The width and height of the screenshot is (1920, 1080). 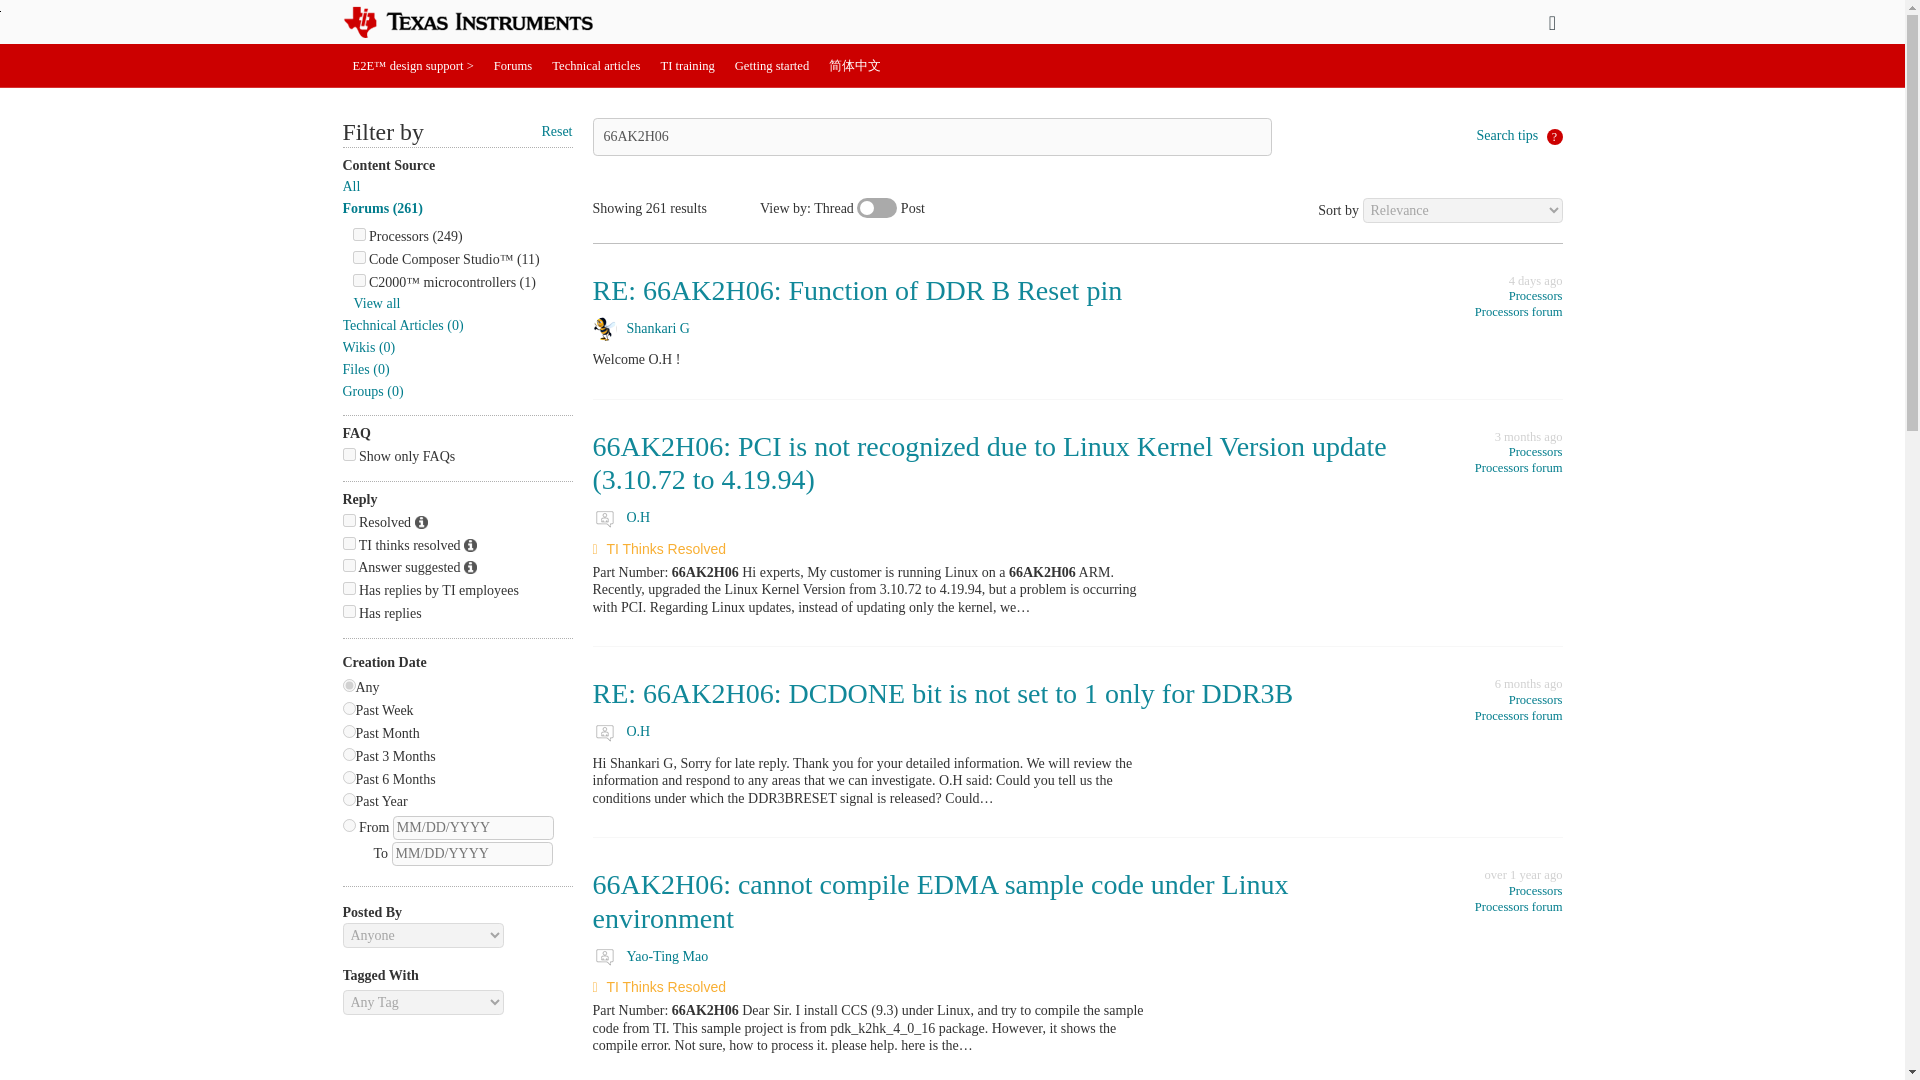 What do you see at coordinates (348, 454) in the screenshot?
I see `faq` at bounding box center [348, 454].